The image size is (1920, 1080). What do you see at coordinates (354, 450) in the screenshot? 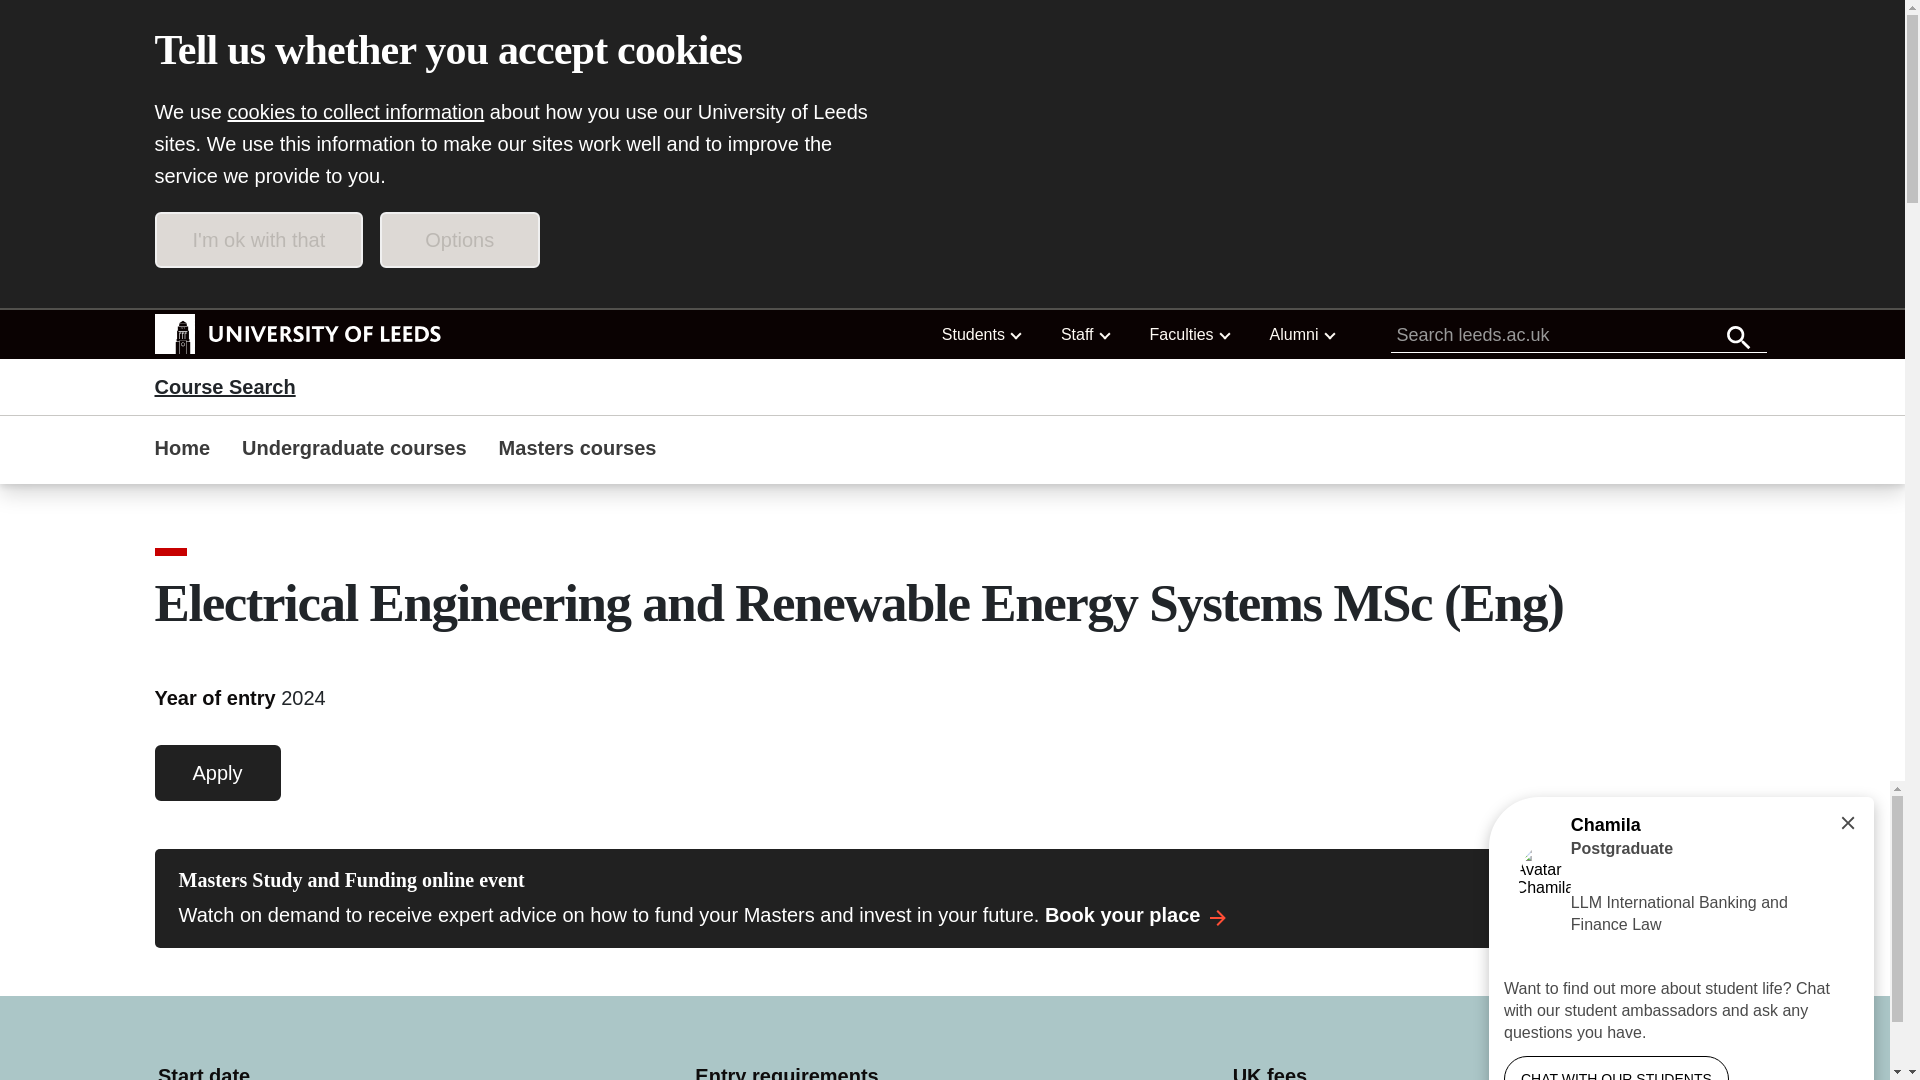
I see `Undergraduate courses` at bounding box center [354, 450].